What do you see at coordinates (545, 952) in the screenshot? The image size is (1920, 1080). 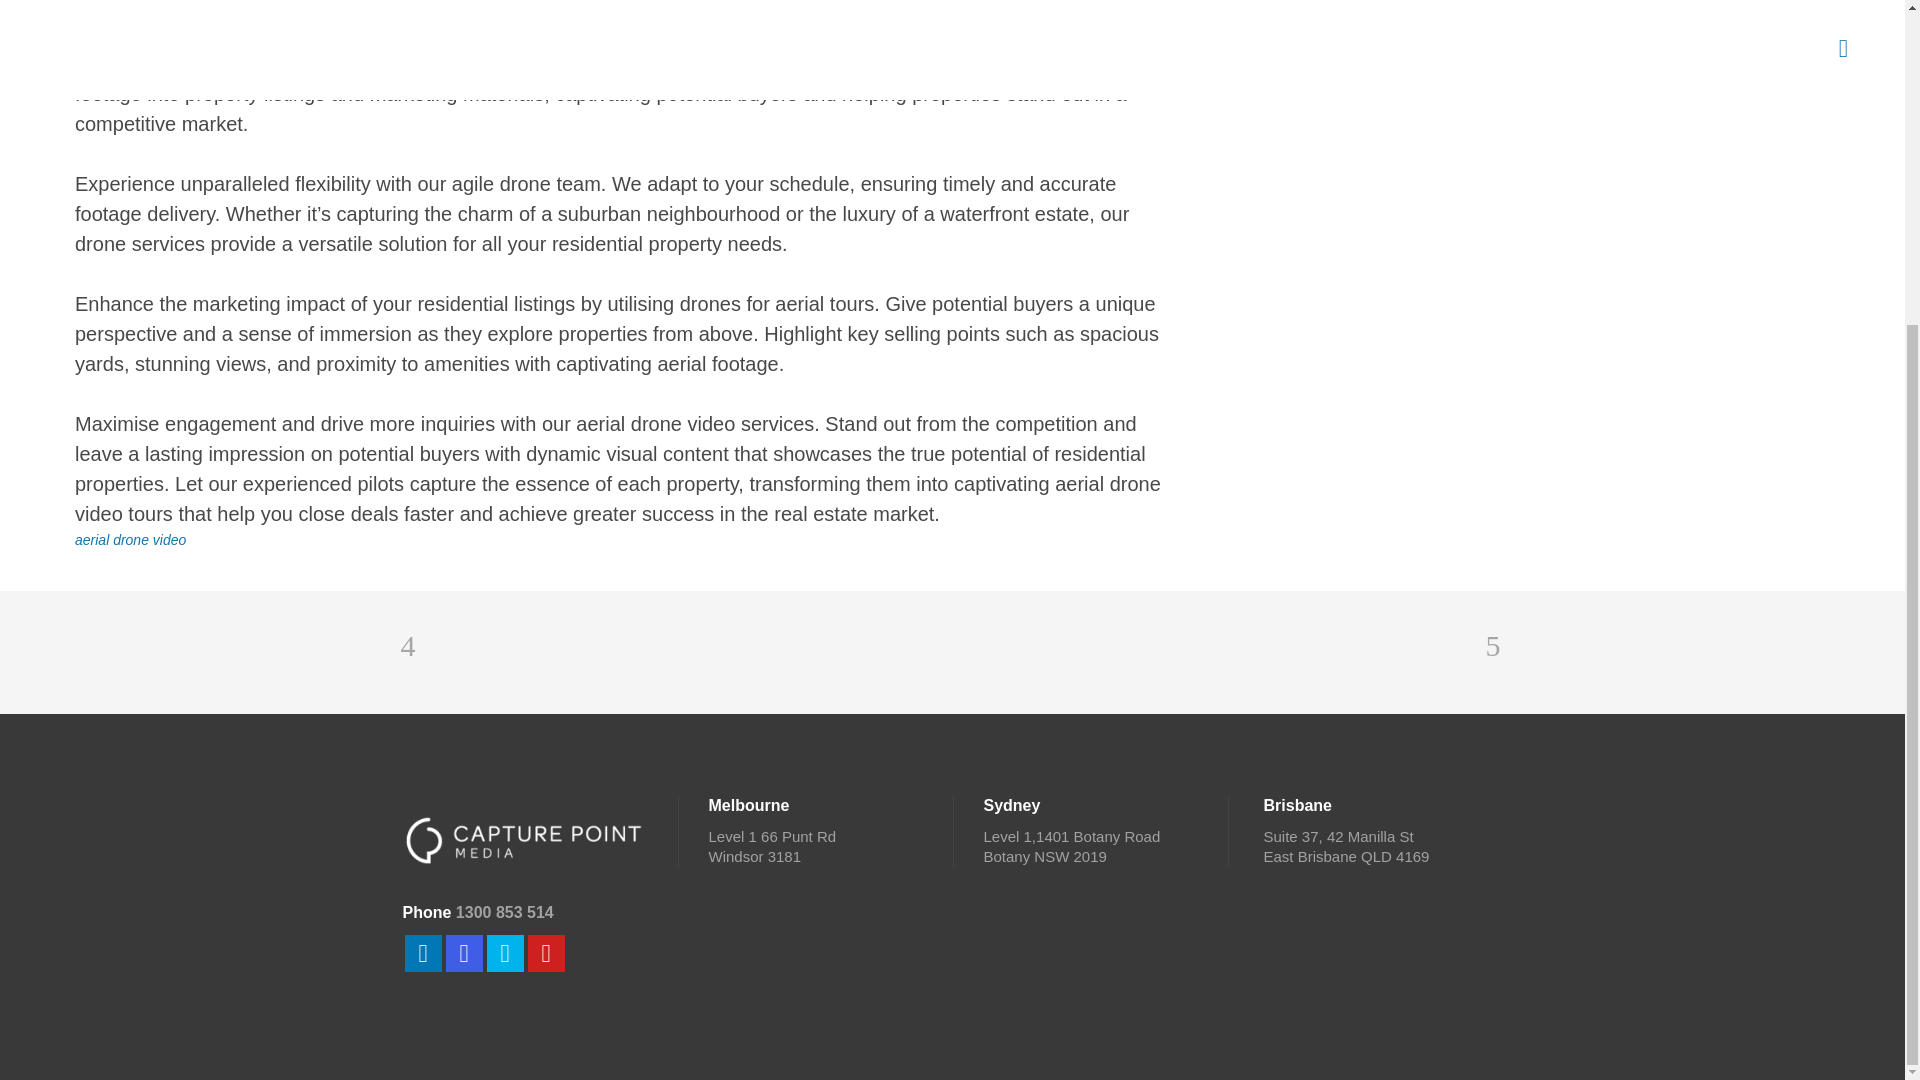 I see `youtube` at bounding box center [545, 952].